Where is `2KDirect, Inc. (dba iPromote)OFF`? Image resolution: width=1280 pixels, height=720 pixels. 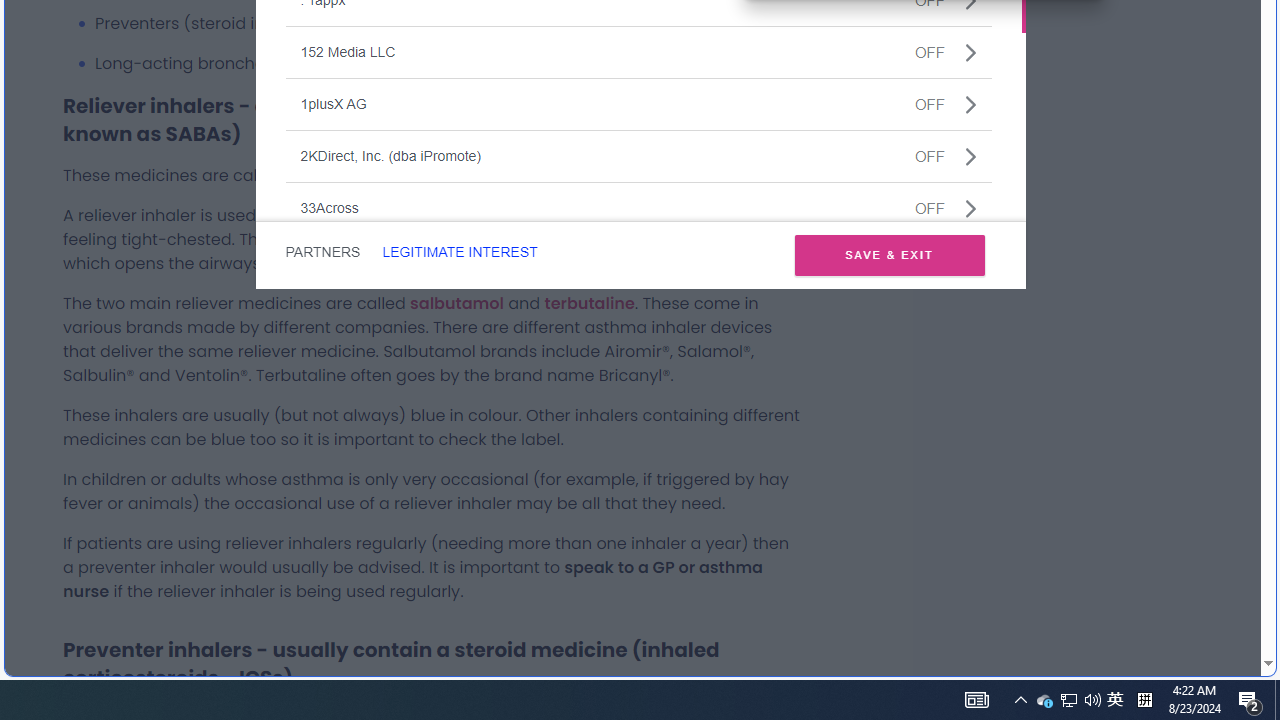 2KDirect, Inc. (dba iPromote)OFF is located at coordinates (638, 155).